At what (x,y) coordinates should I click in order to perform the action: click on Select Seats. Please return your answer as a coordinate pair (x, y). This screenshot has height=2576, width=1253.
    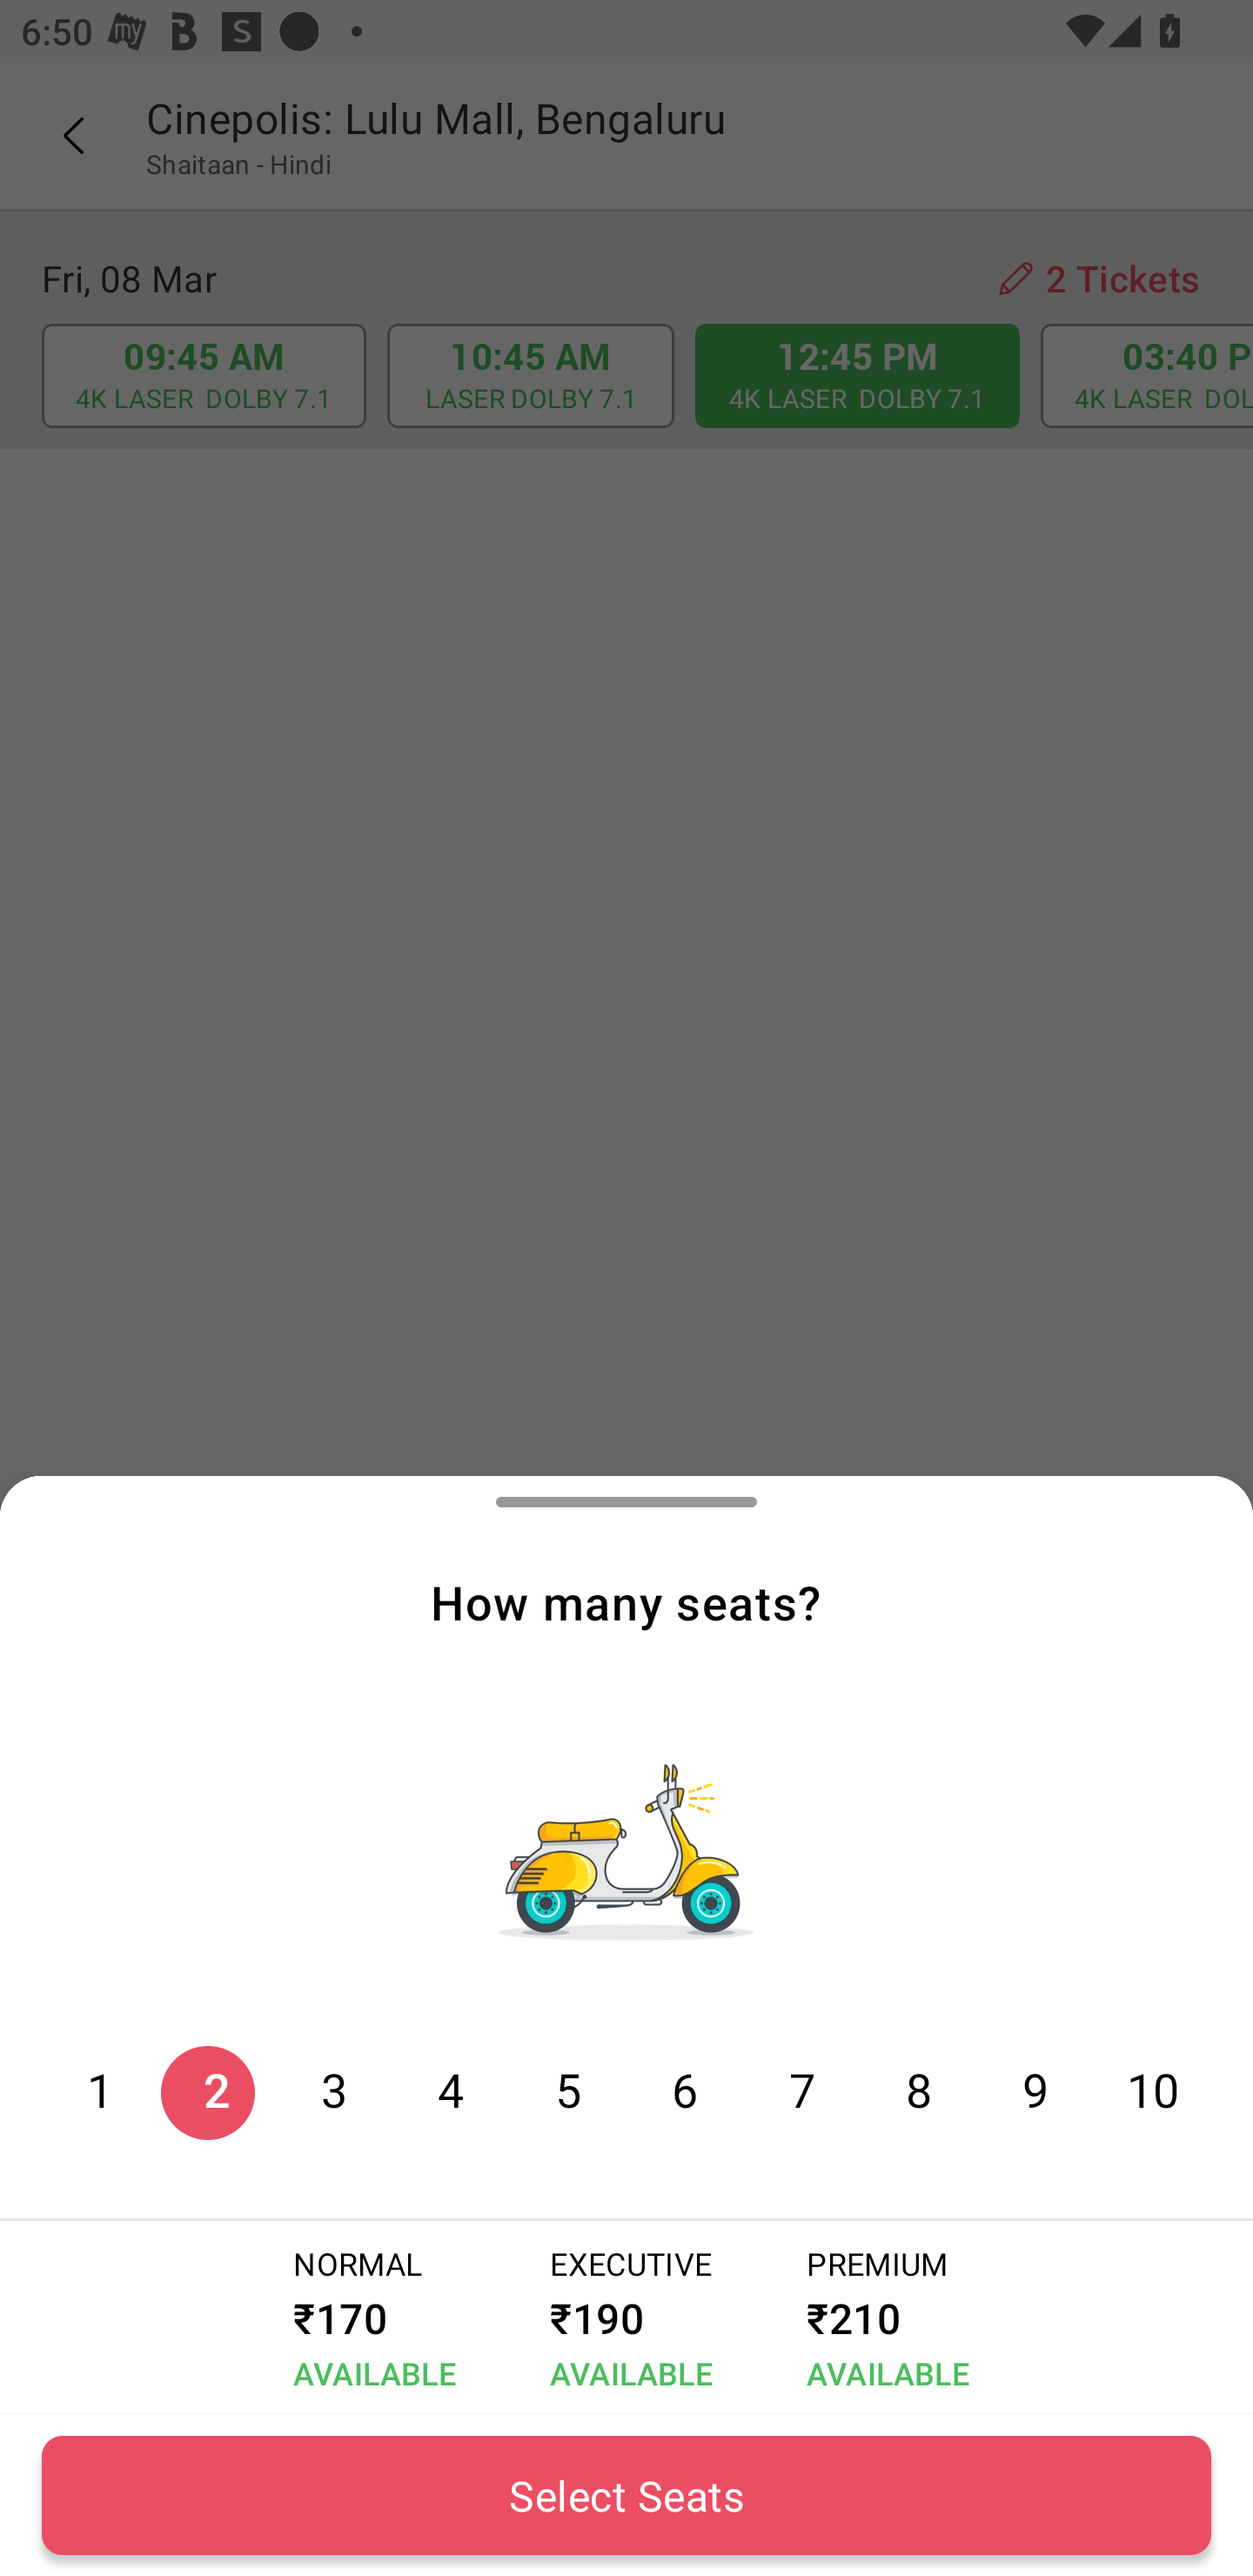
    Looking at the image, I should click on (626, 2496).